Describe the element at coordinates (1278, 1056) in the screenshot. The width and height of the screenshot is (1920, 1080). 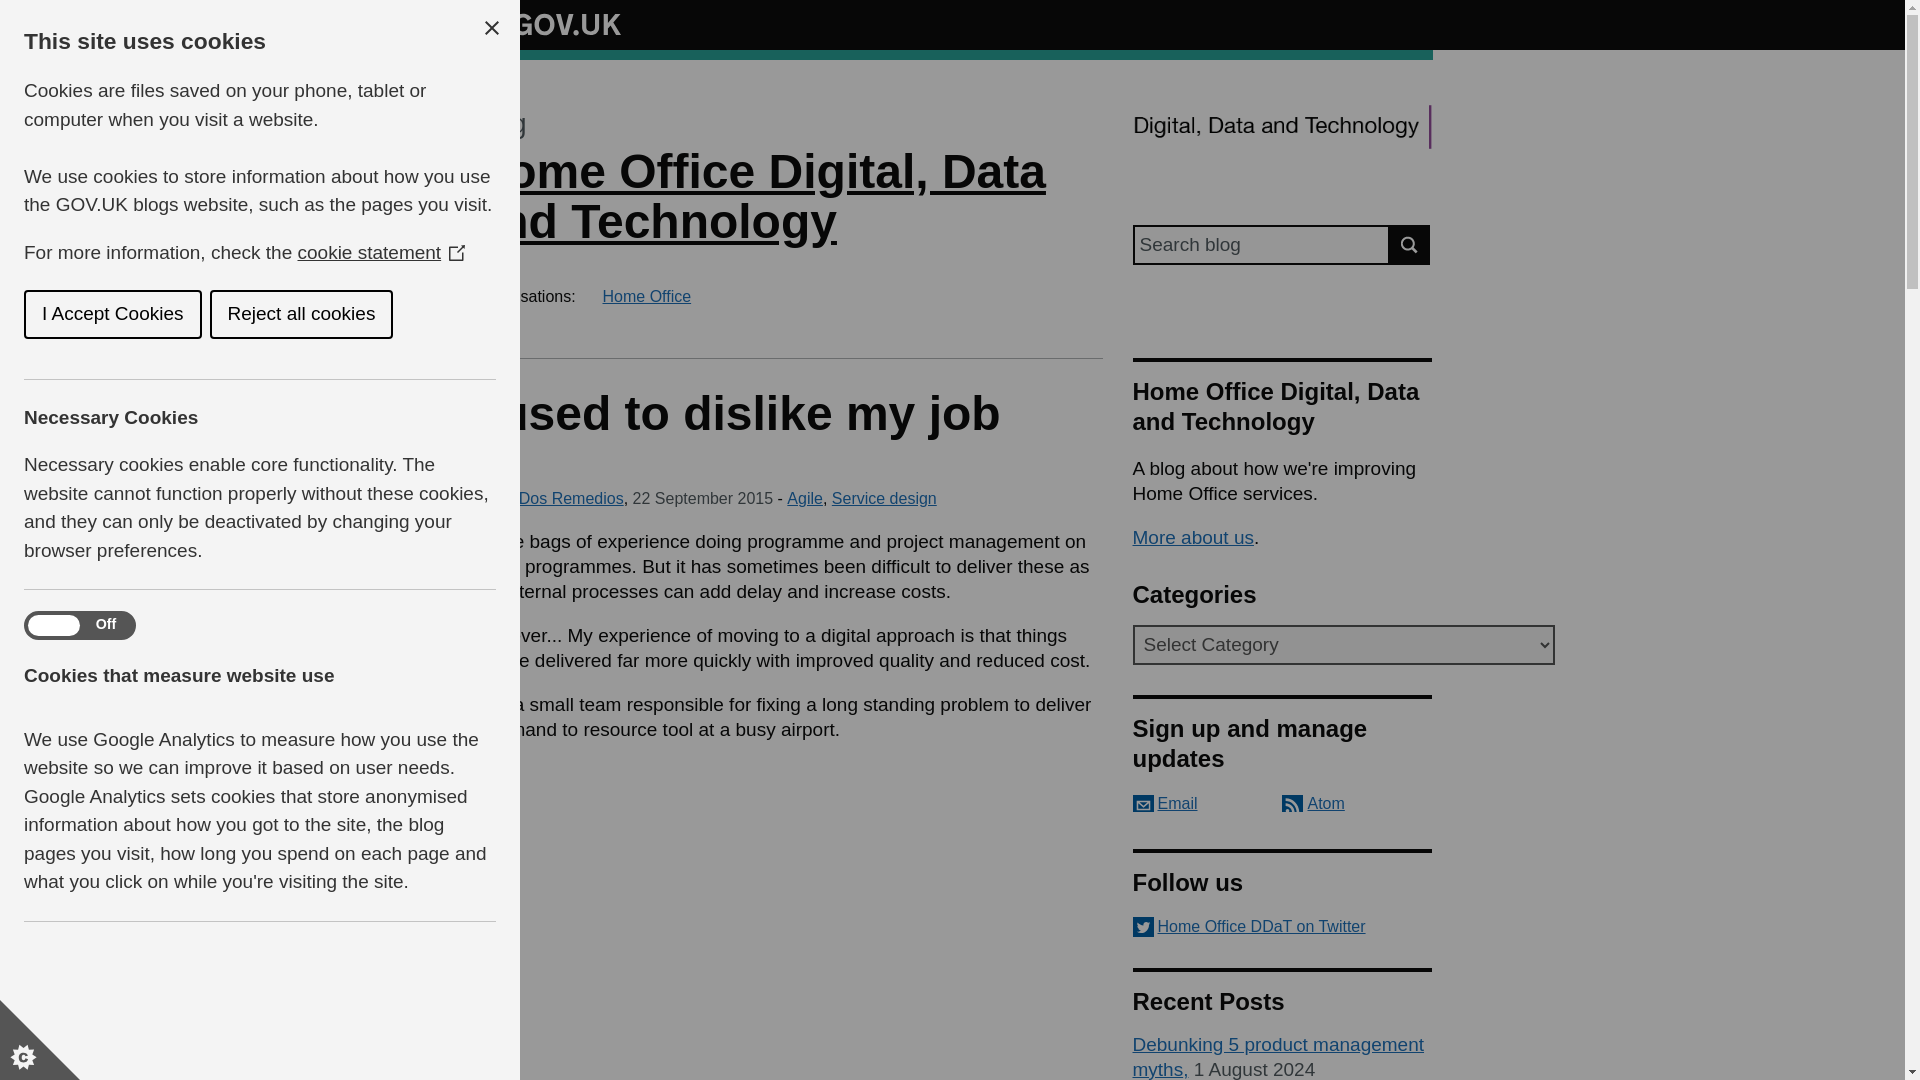
I see `Debunking 5 product management myths` at that location.